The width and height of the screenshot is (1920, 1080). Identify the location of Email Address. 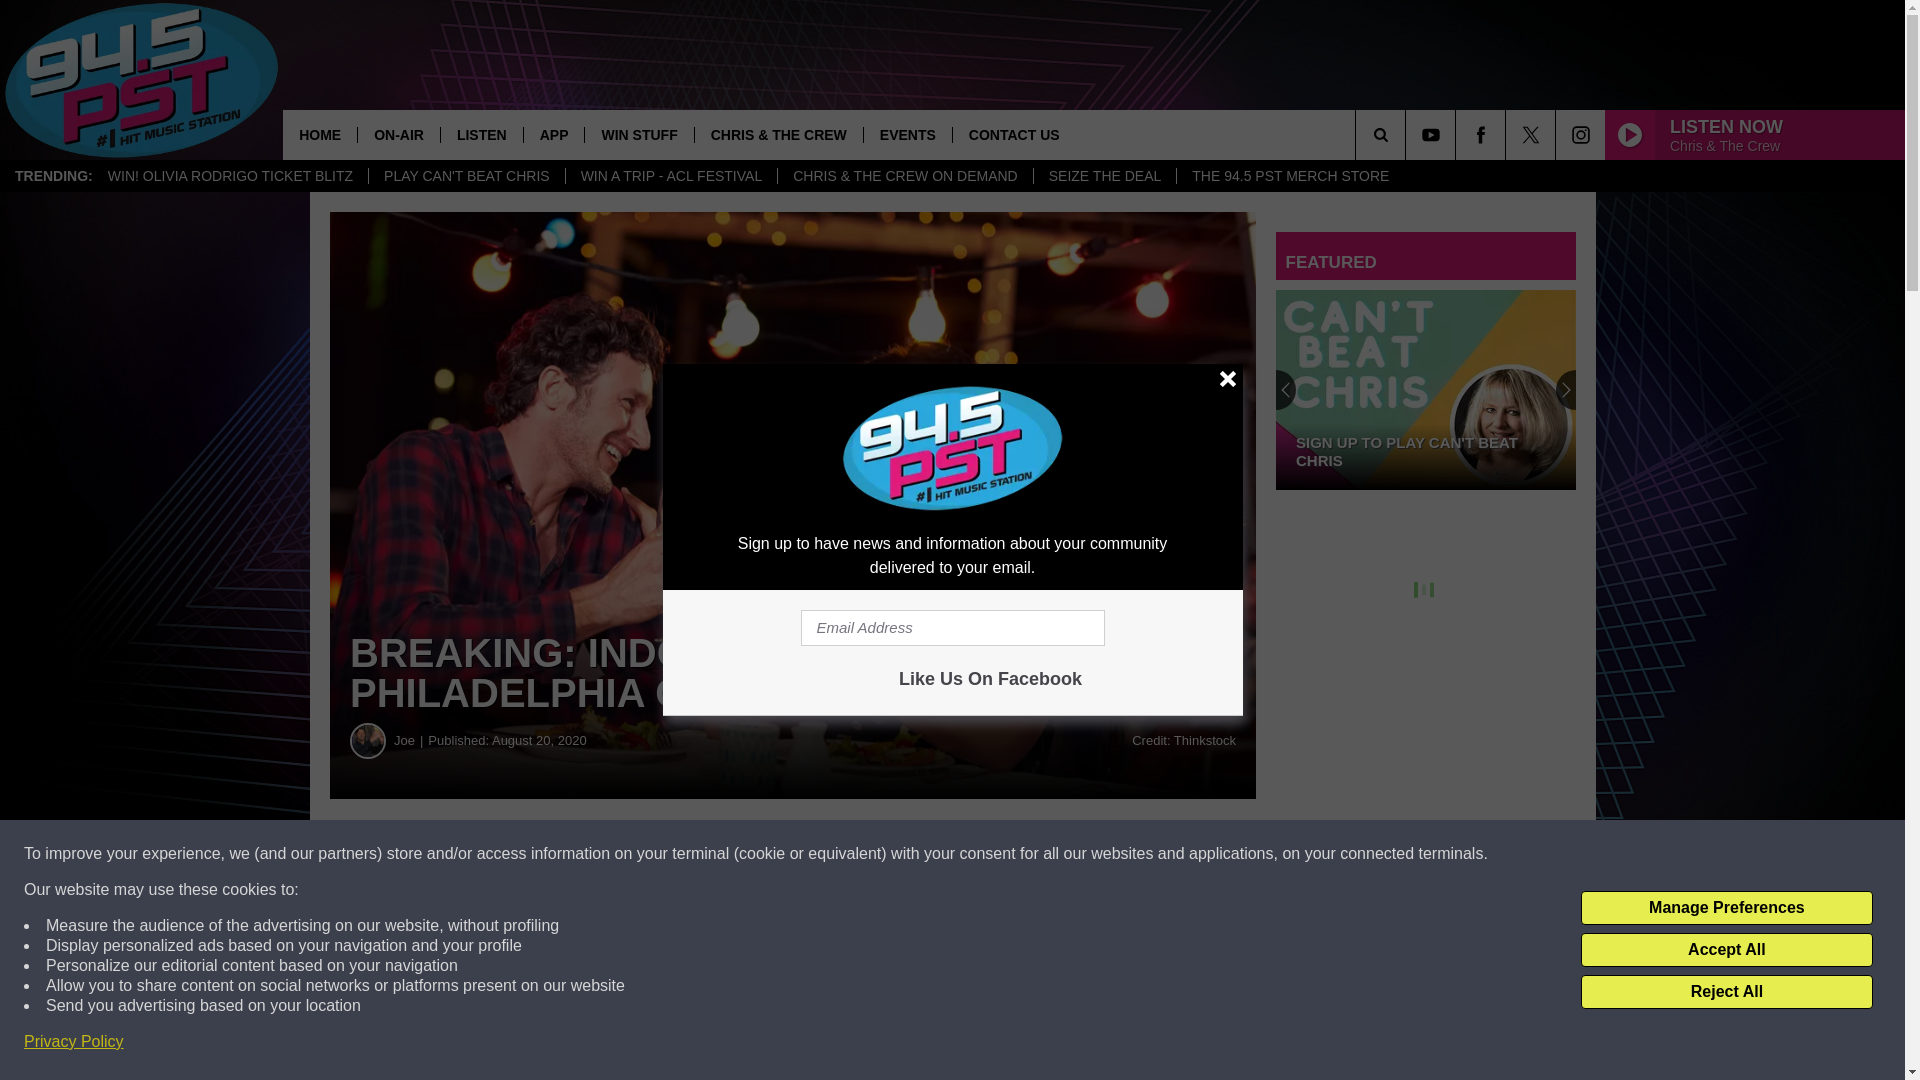
(952, 628).